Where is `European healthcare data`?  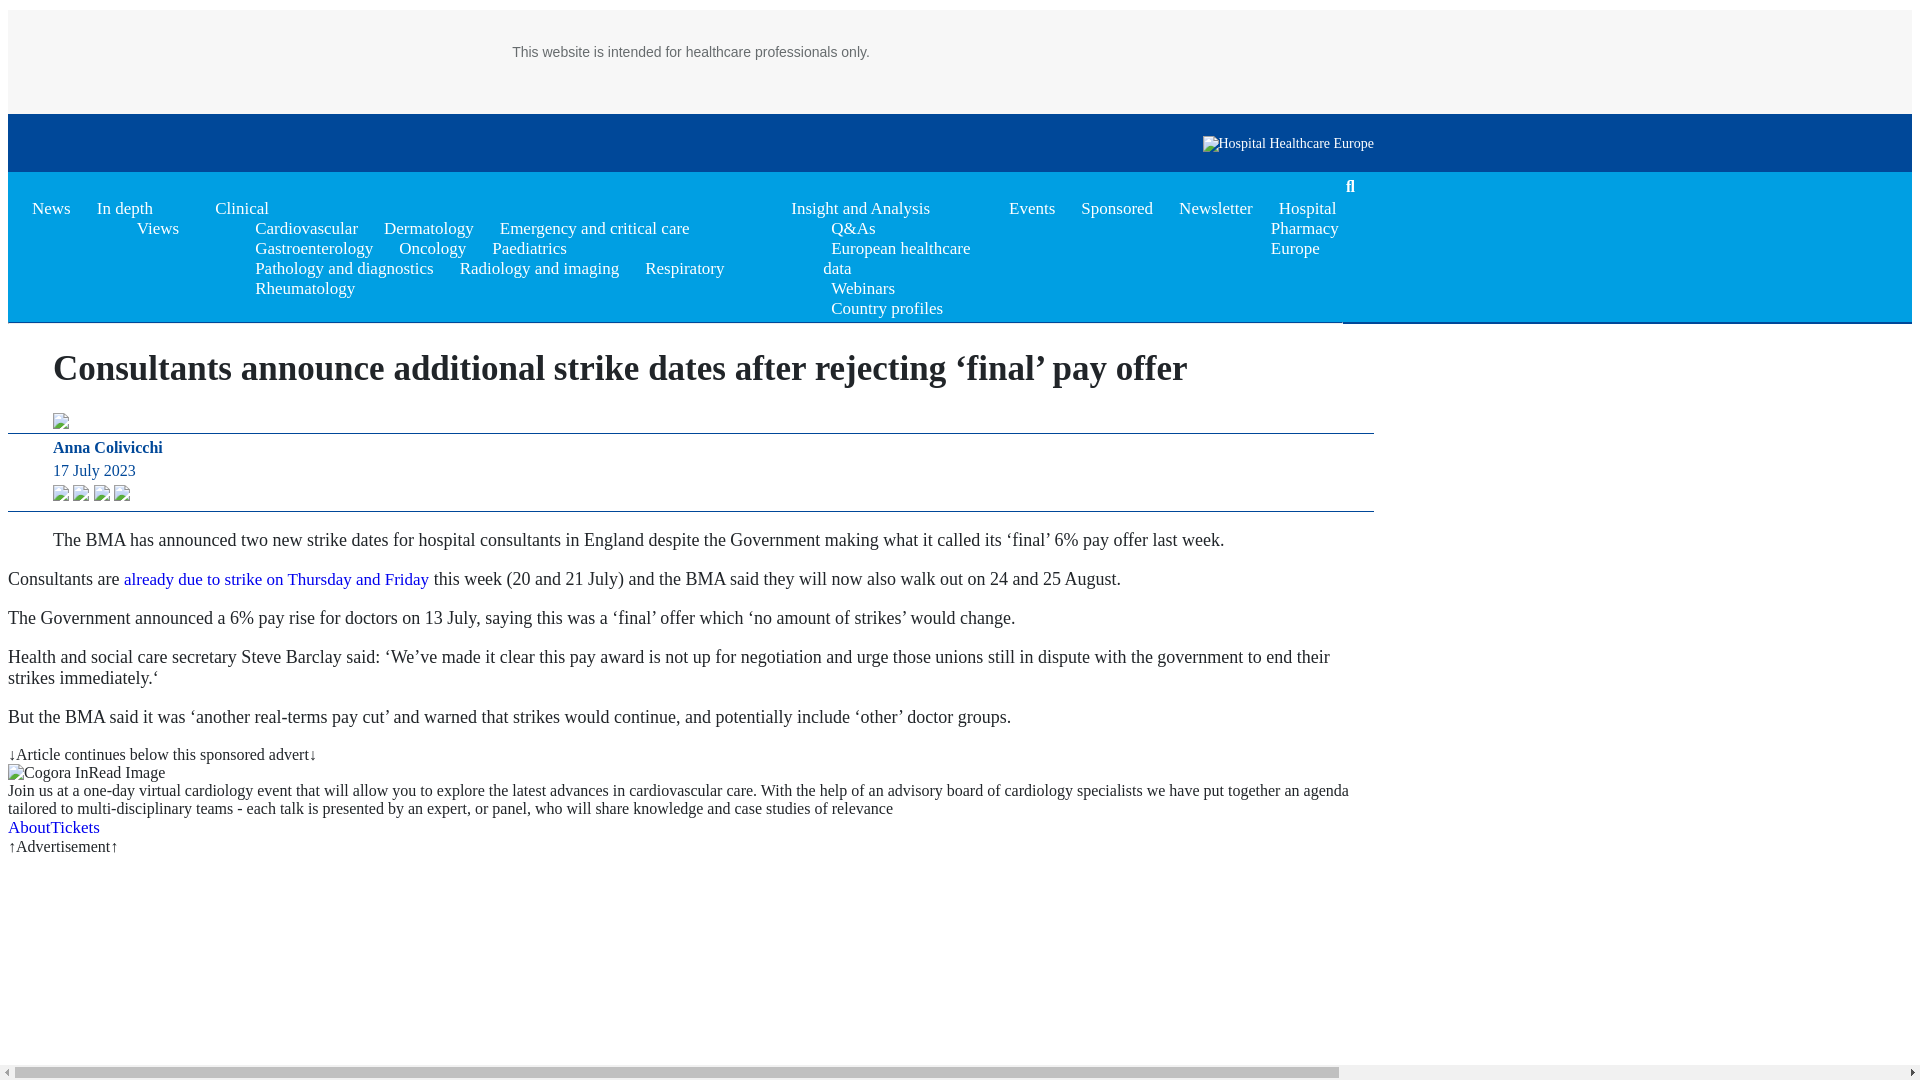 European healthcare data is located at coordinates (896, 258).